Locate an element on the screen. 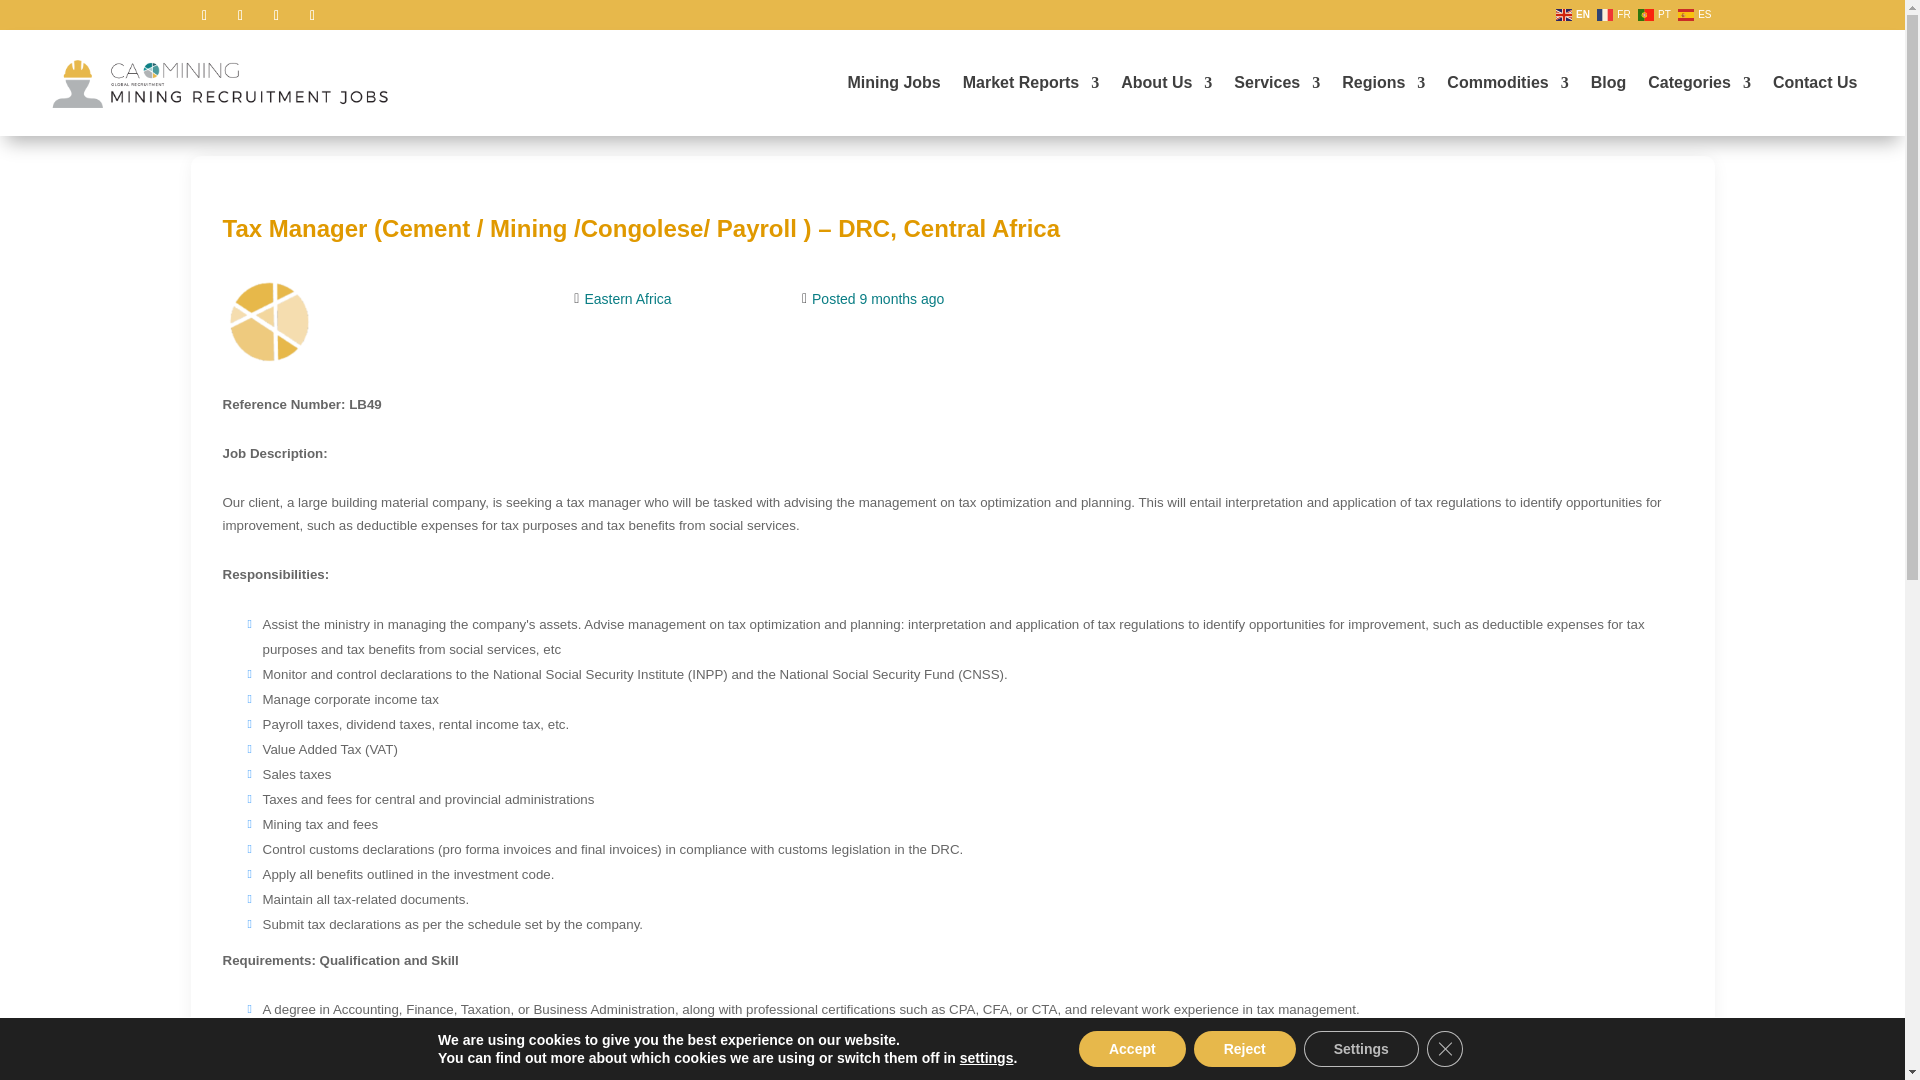 This screenshot has height=1080, width=1920. Follow on Instagram is located at coordinates (275, 16).